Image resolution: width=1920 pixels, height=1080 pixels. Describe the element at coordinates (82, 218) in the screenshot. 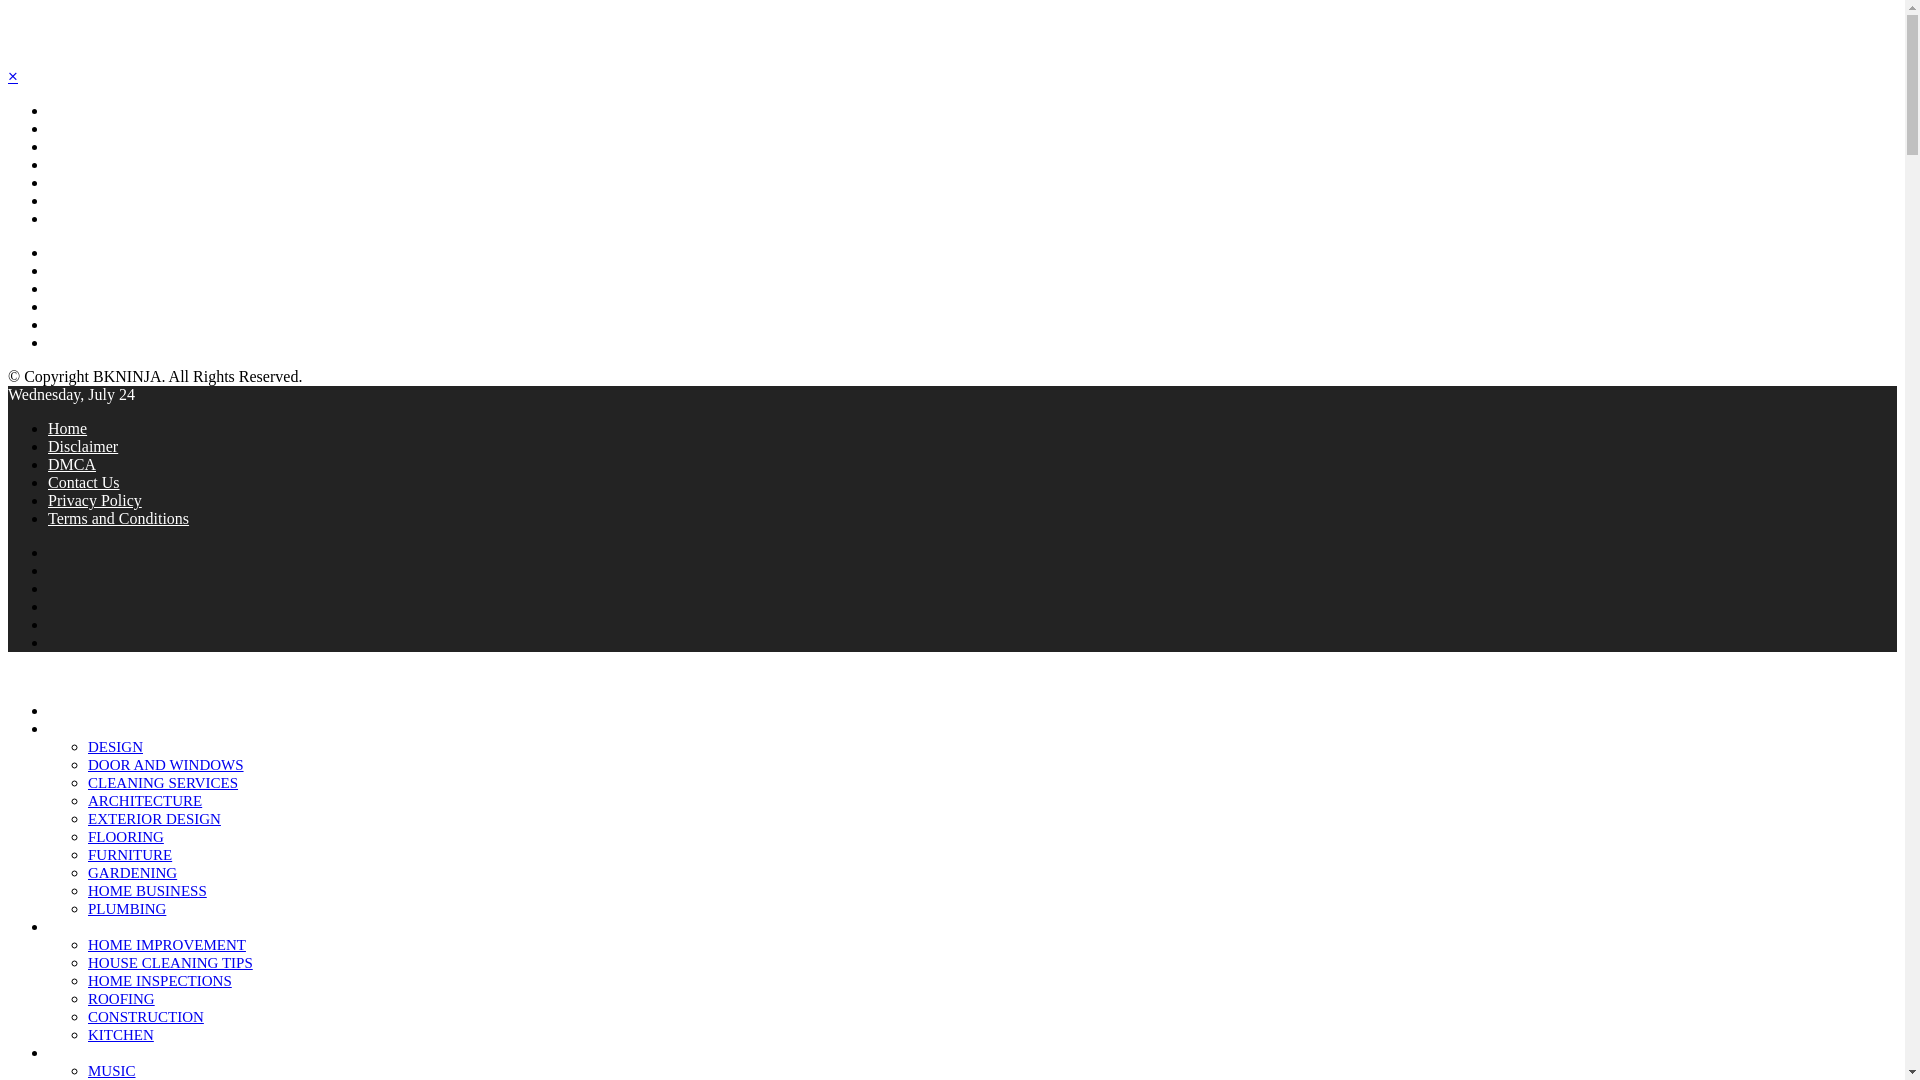

I see `Contact Us` at that location.